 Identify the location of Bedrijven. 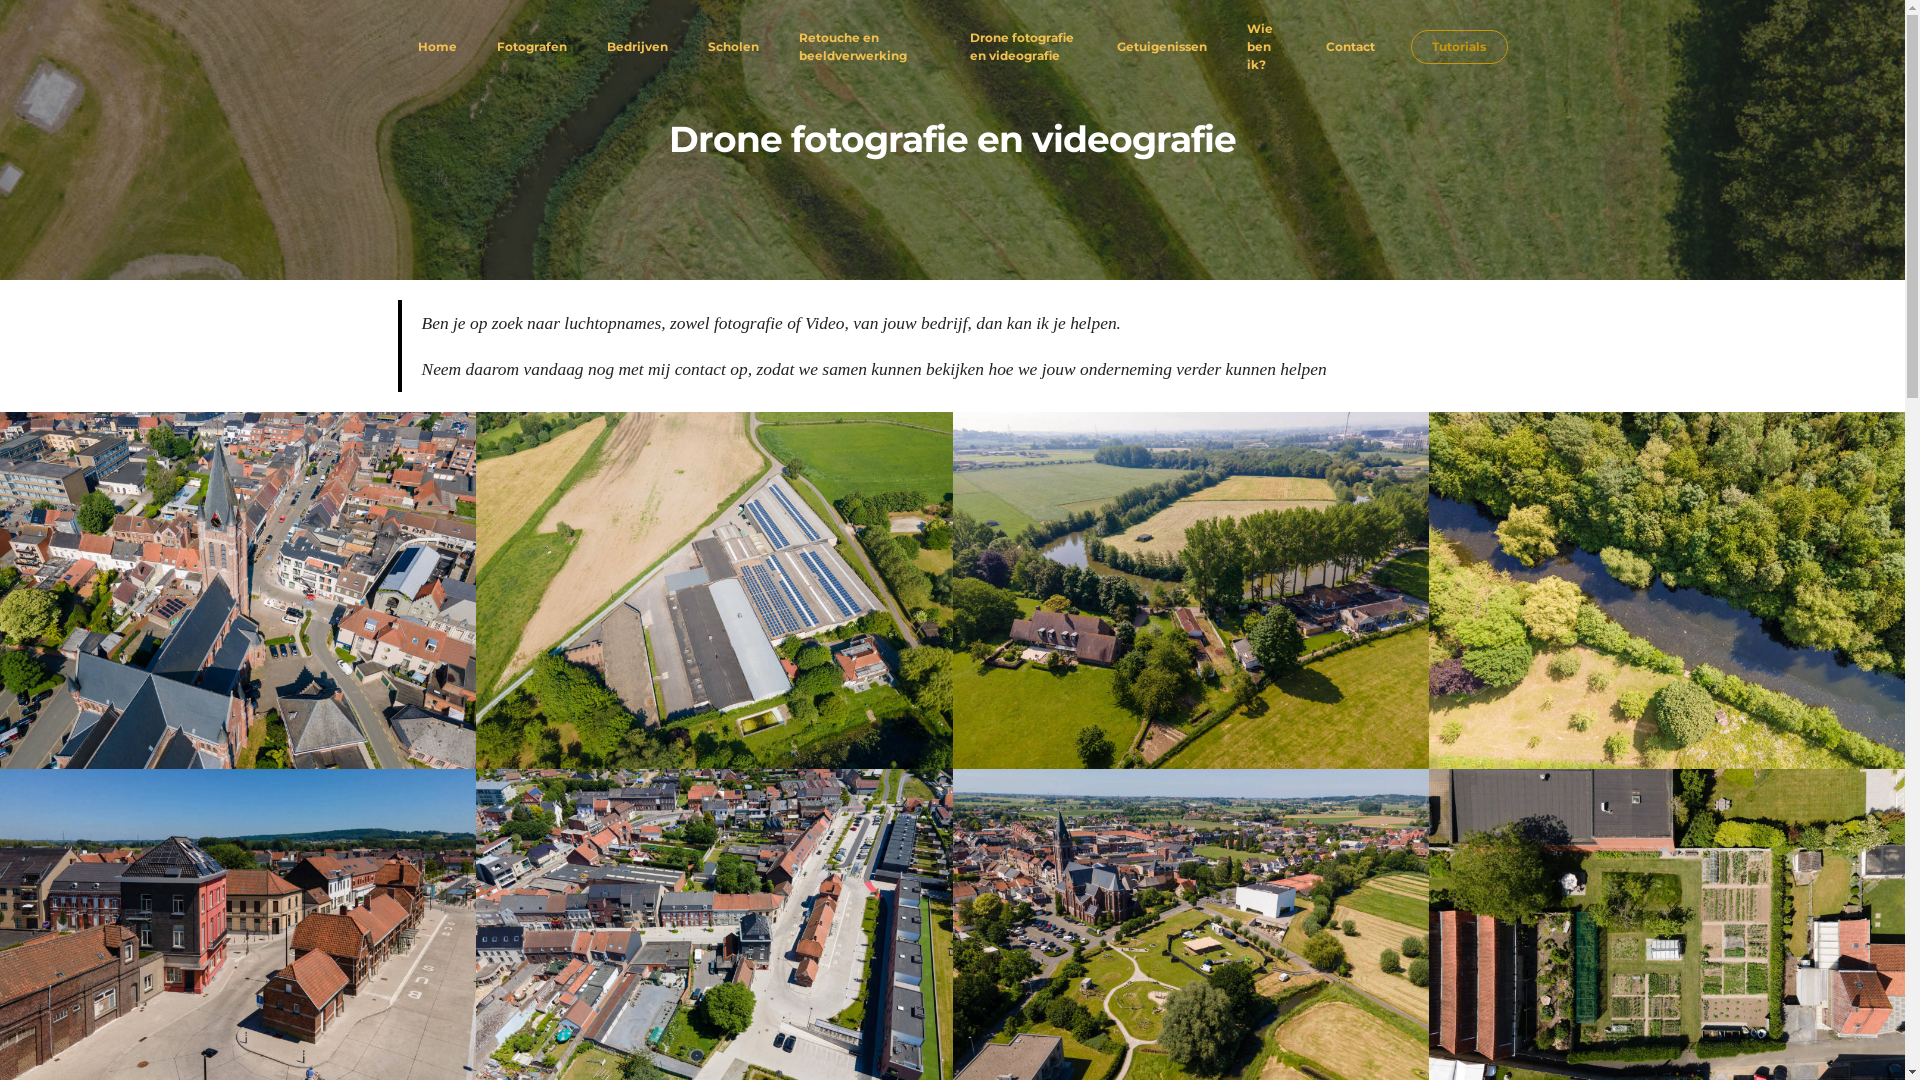
(636, 47).